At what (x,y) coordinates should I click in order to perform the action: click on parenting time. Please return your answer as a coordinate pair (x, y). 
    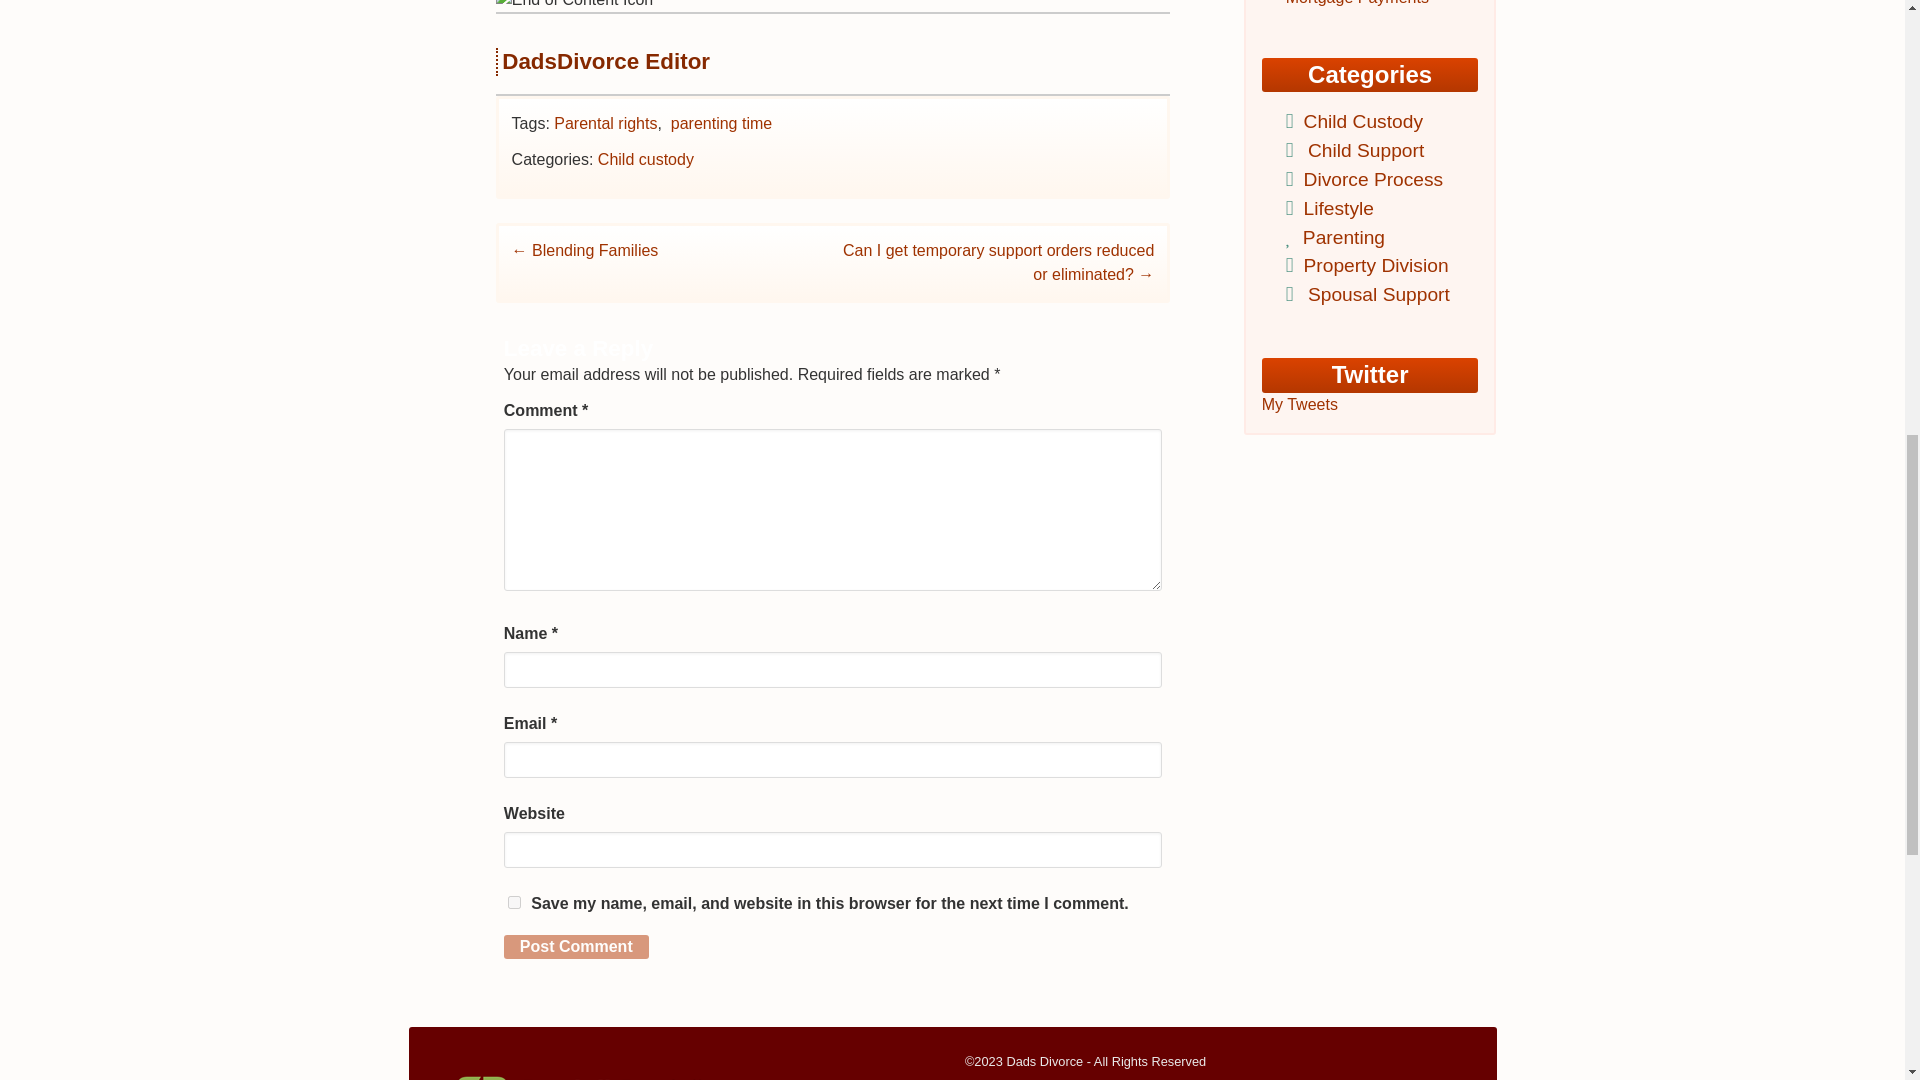
    Looking at the image, I should click on (720, 122).